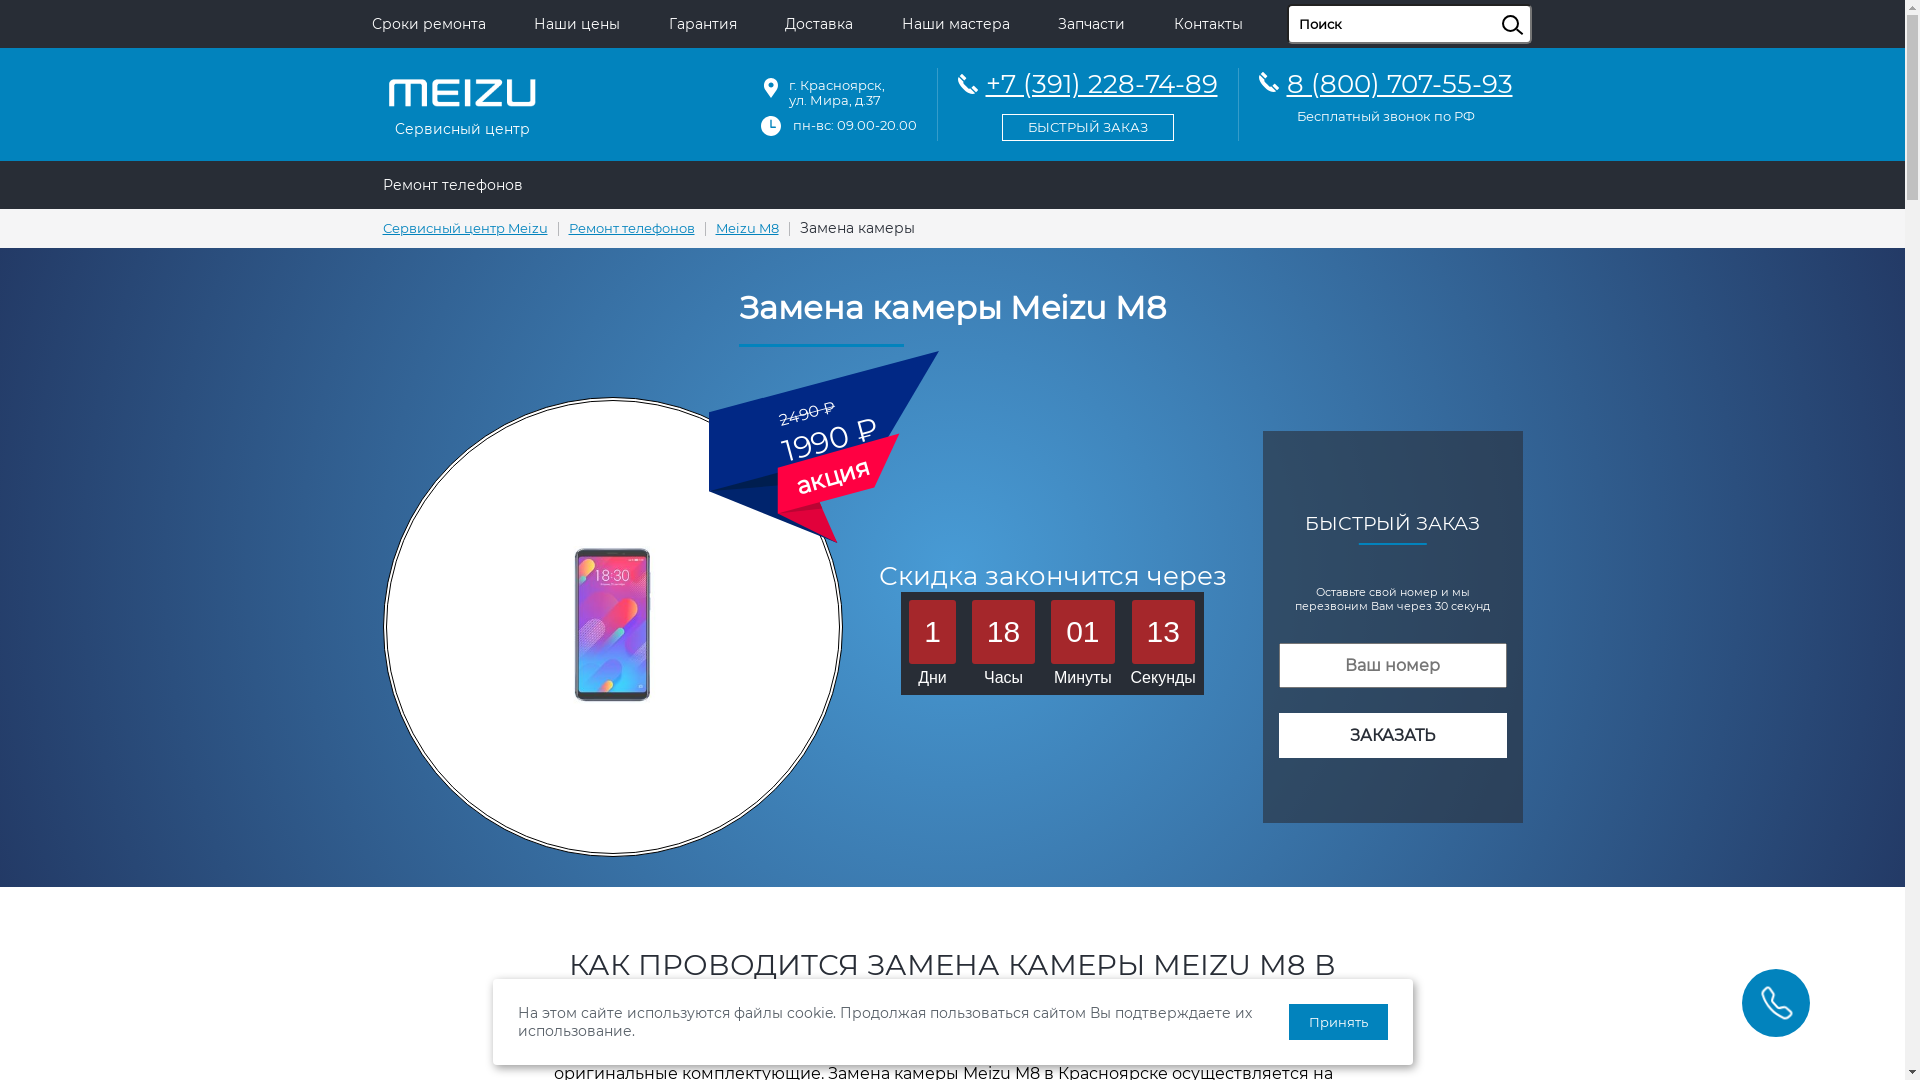  I want to click on sisea.search, so click(1538, 5).